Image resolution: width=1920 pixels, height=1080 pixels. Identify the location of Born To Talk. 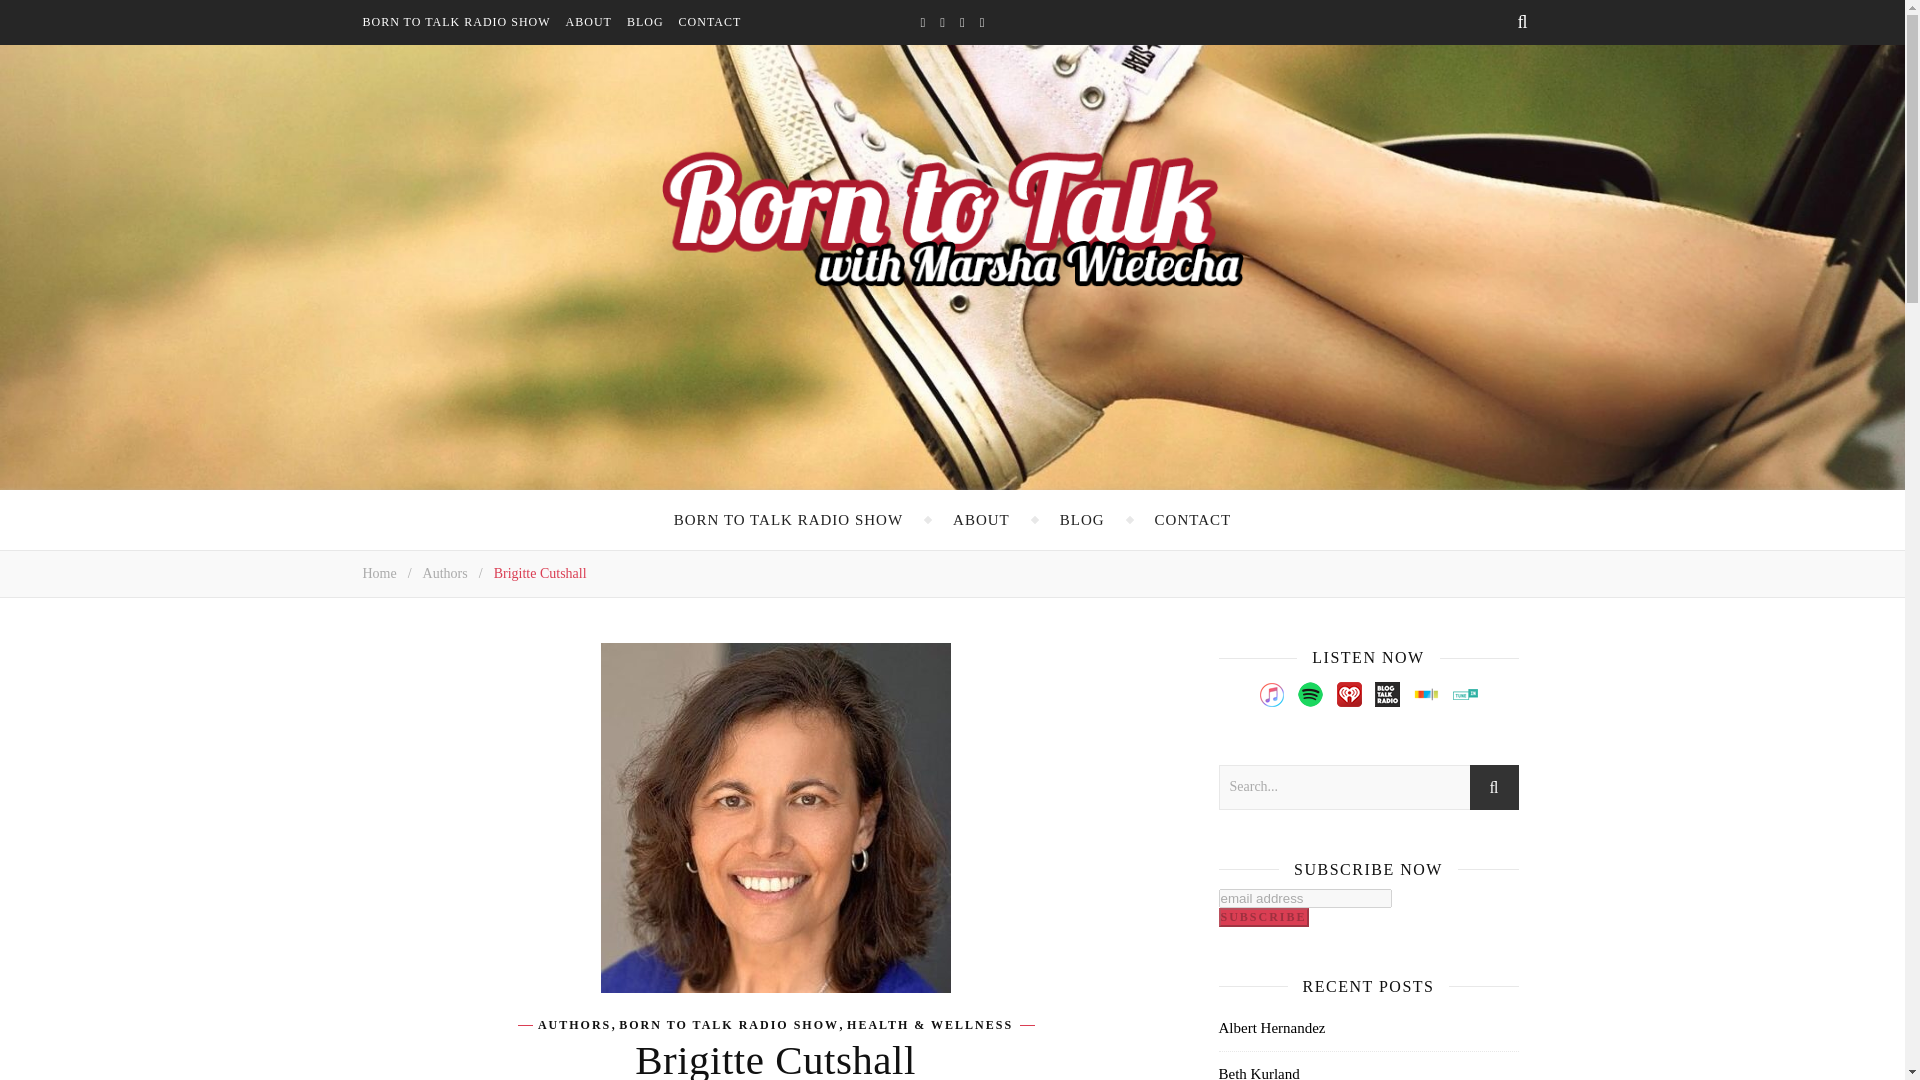
(952, 216).